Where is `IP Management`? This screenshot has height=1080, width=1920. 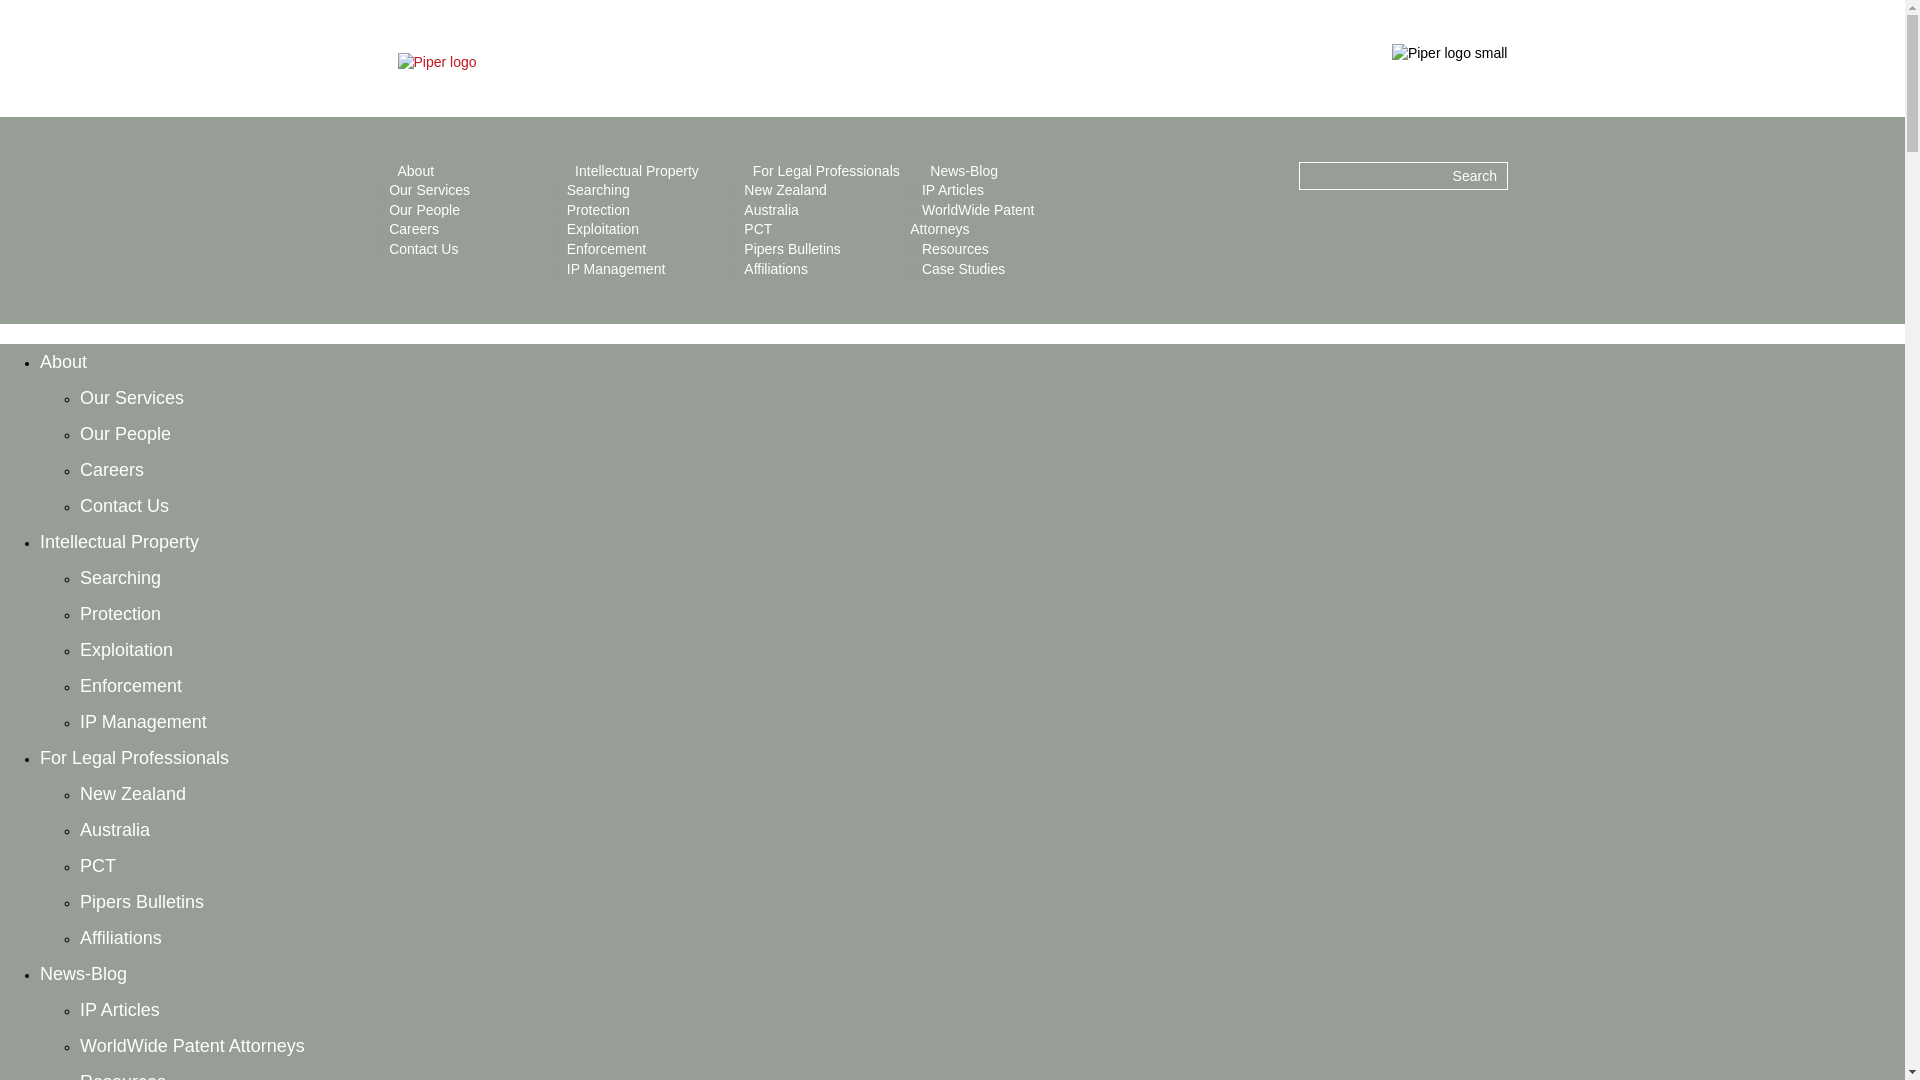 IP Management is located at coordinates (144, 722).